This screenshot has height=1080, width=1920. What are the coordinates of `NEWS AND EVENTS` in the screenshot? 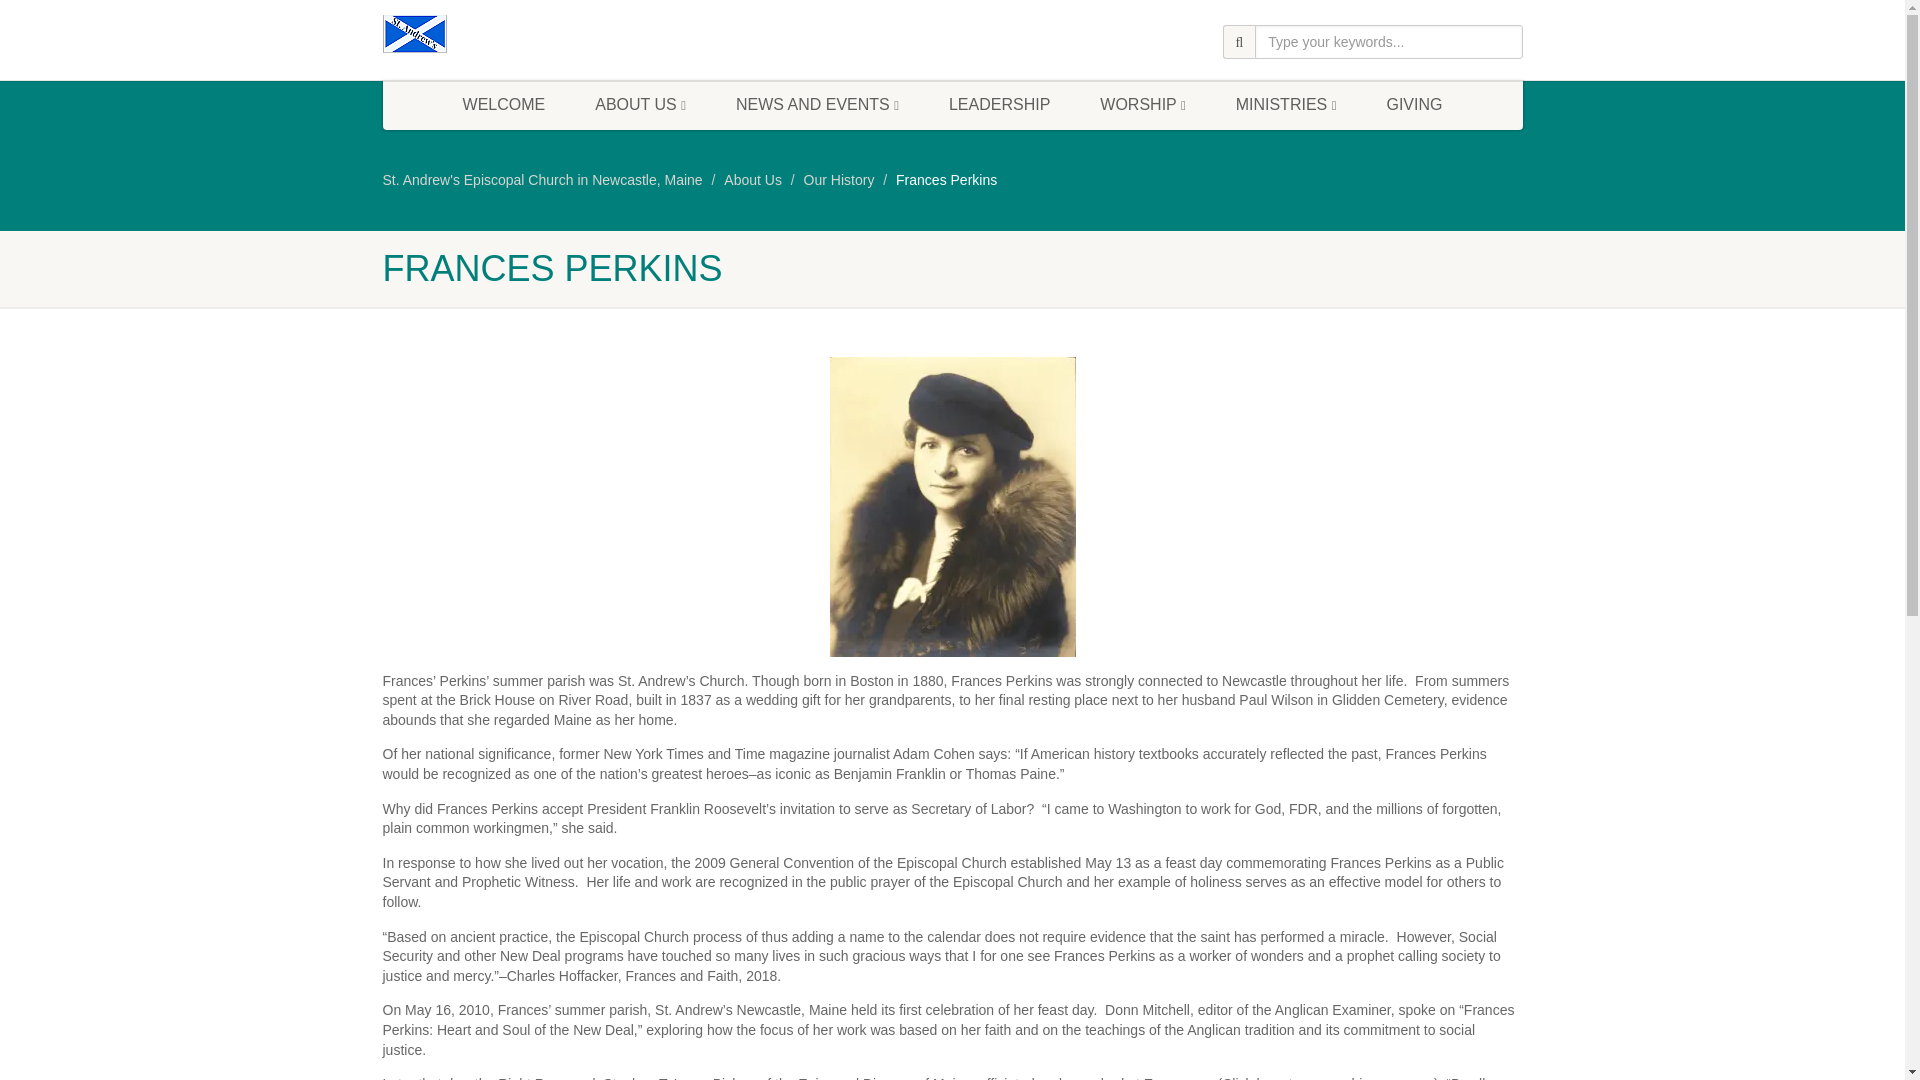 It's located at (816, 104).